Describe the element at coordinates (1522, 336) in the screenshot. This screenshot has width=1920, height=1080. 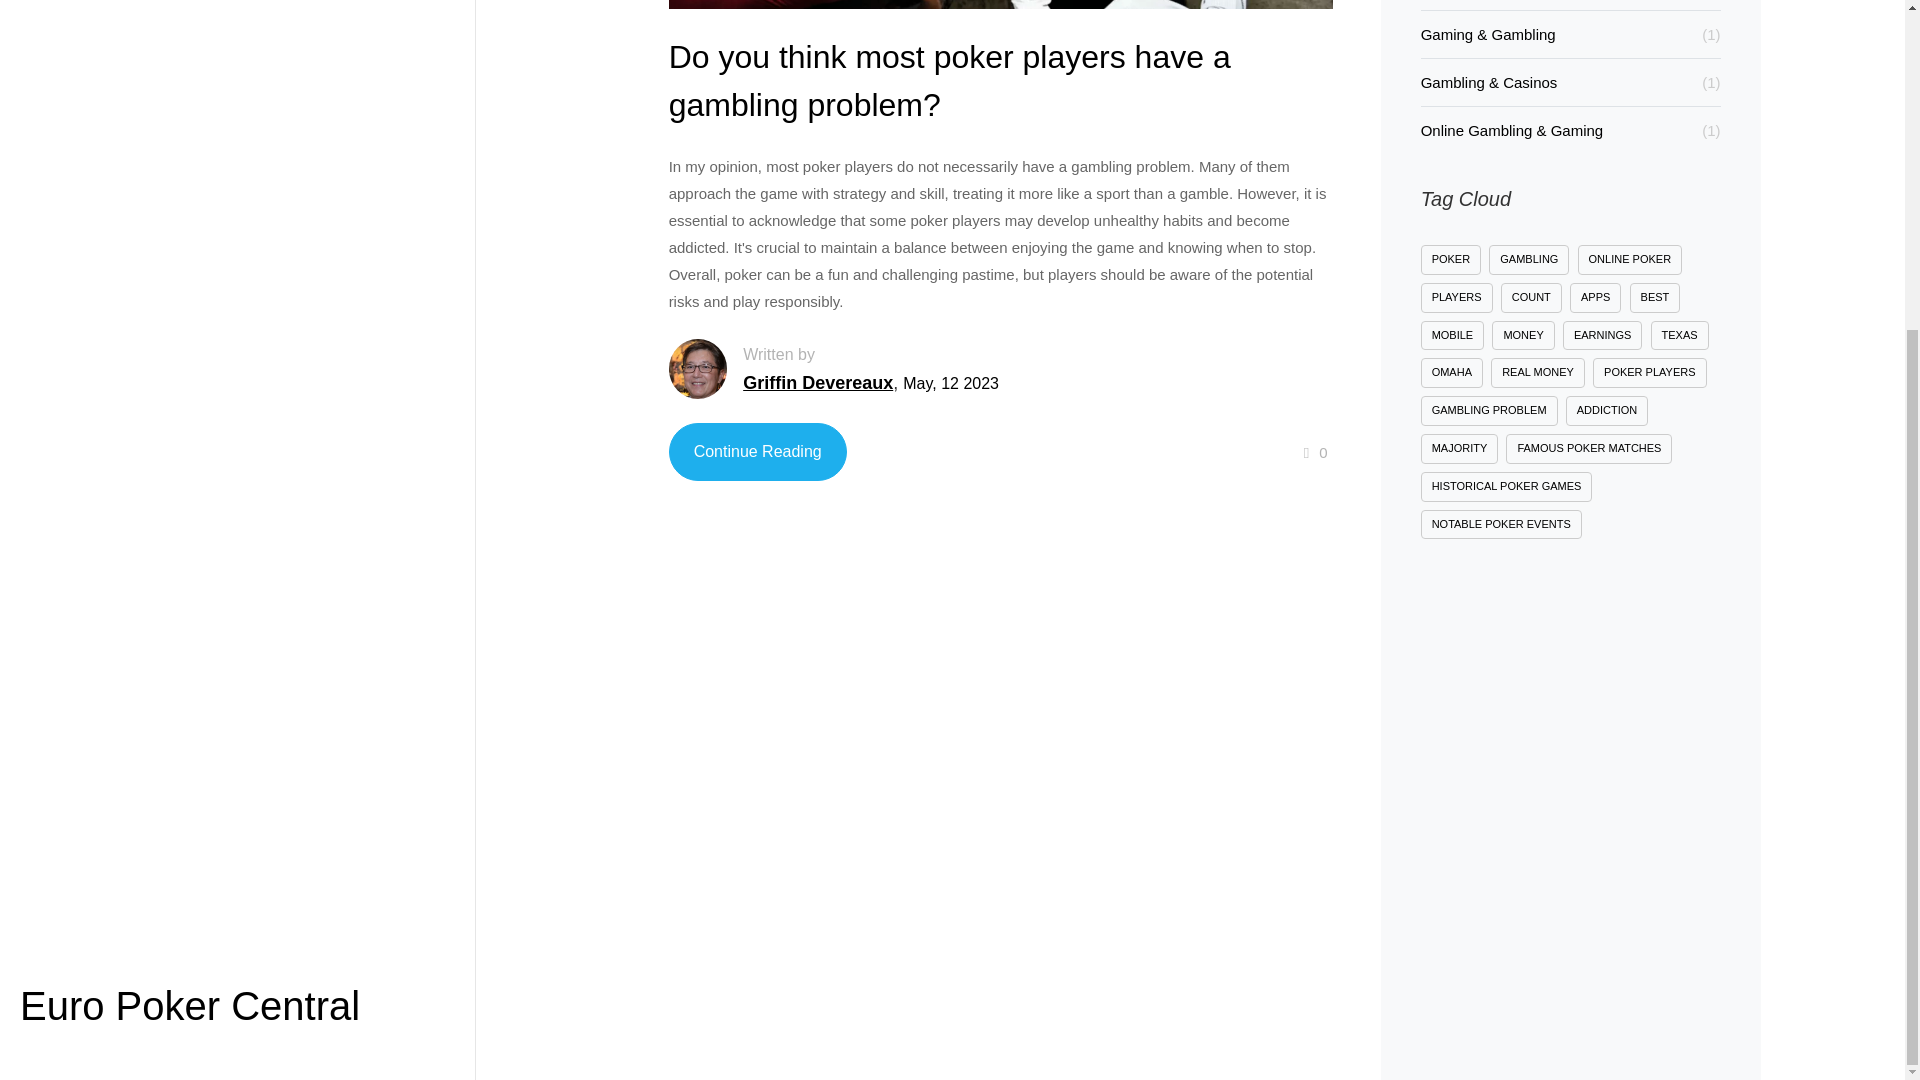
I see `MONEY` at that location.